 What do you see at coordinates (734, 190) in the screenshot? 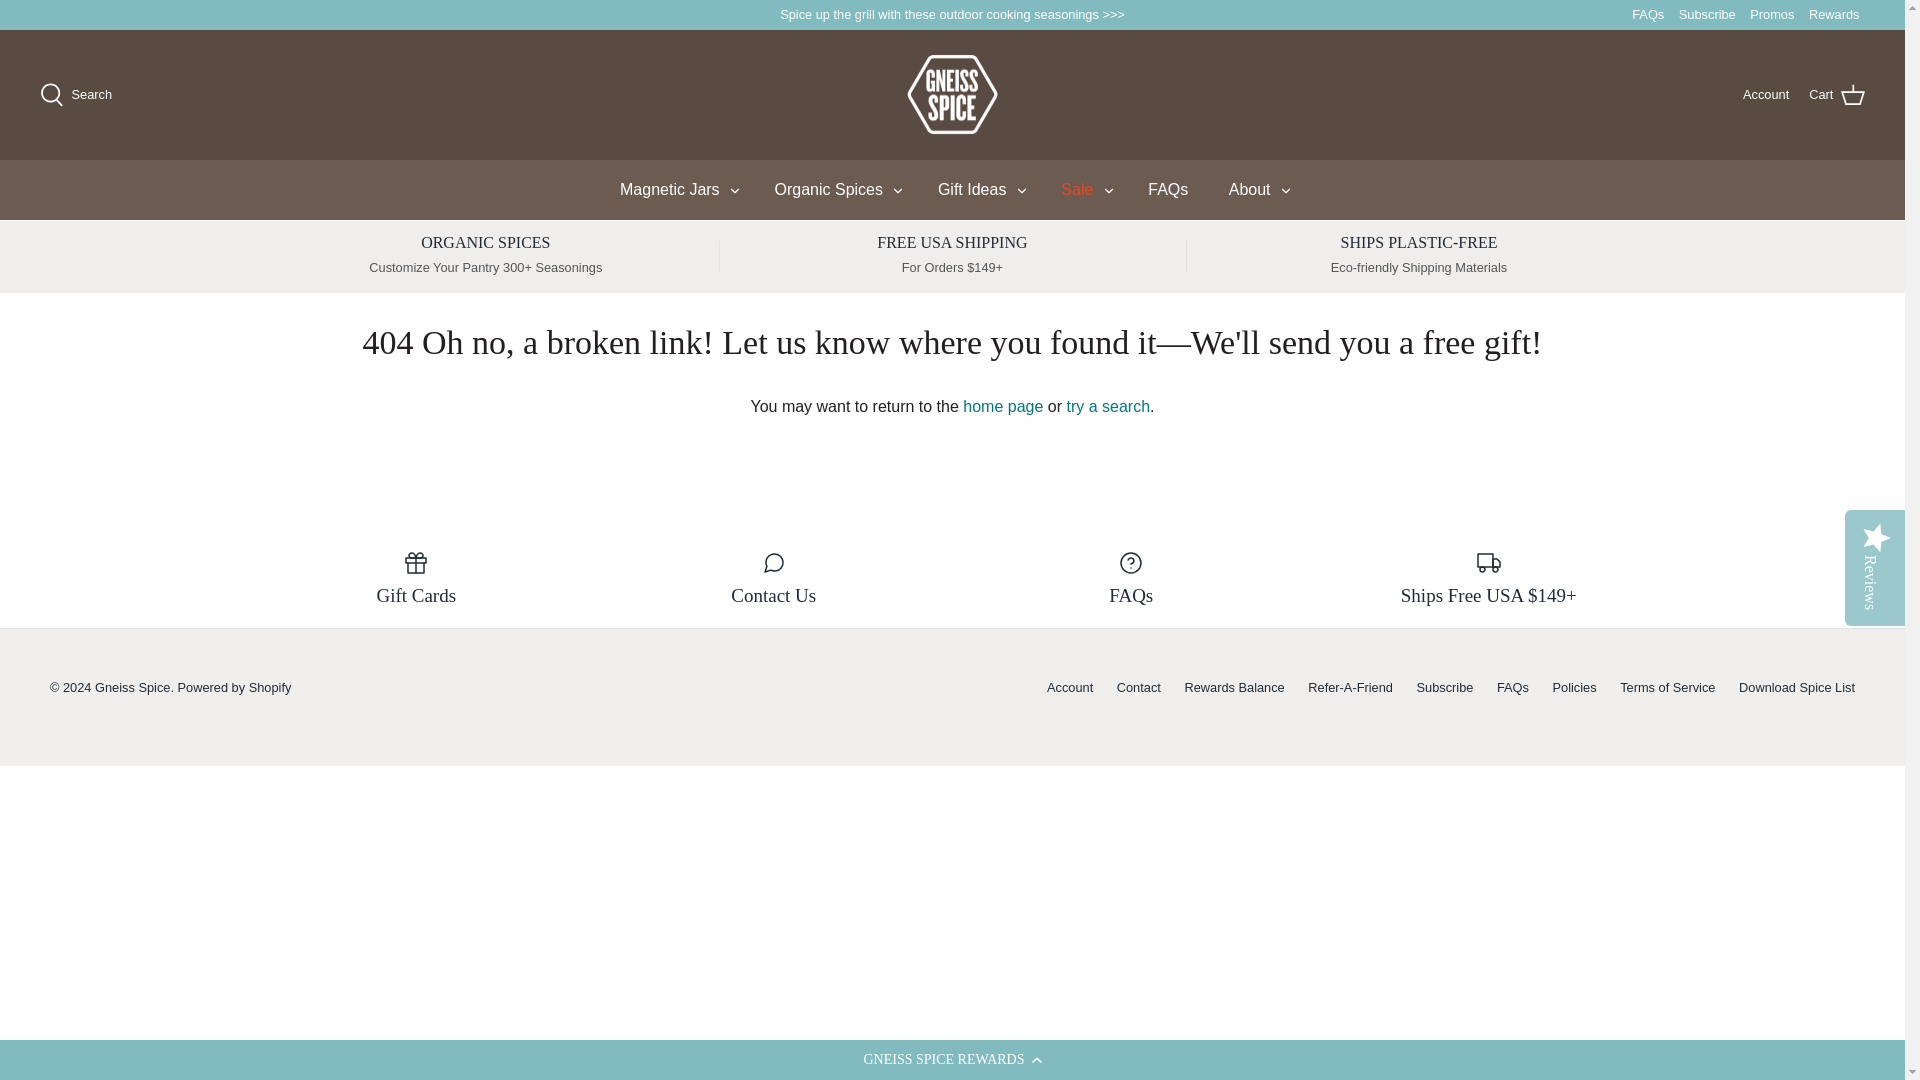
I see `Toggle menu` at bounding box center [734, 190].